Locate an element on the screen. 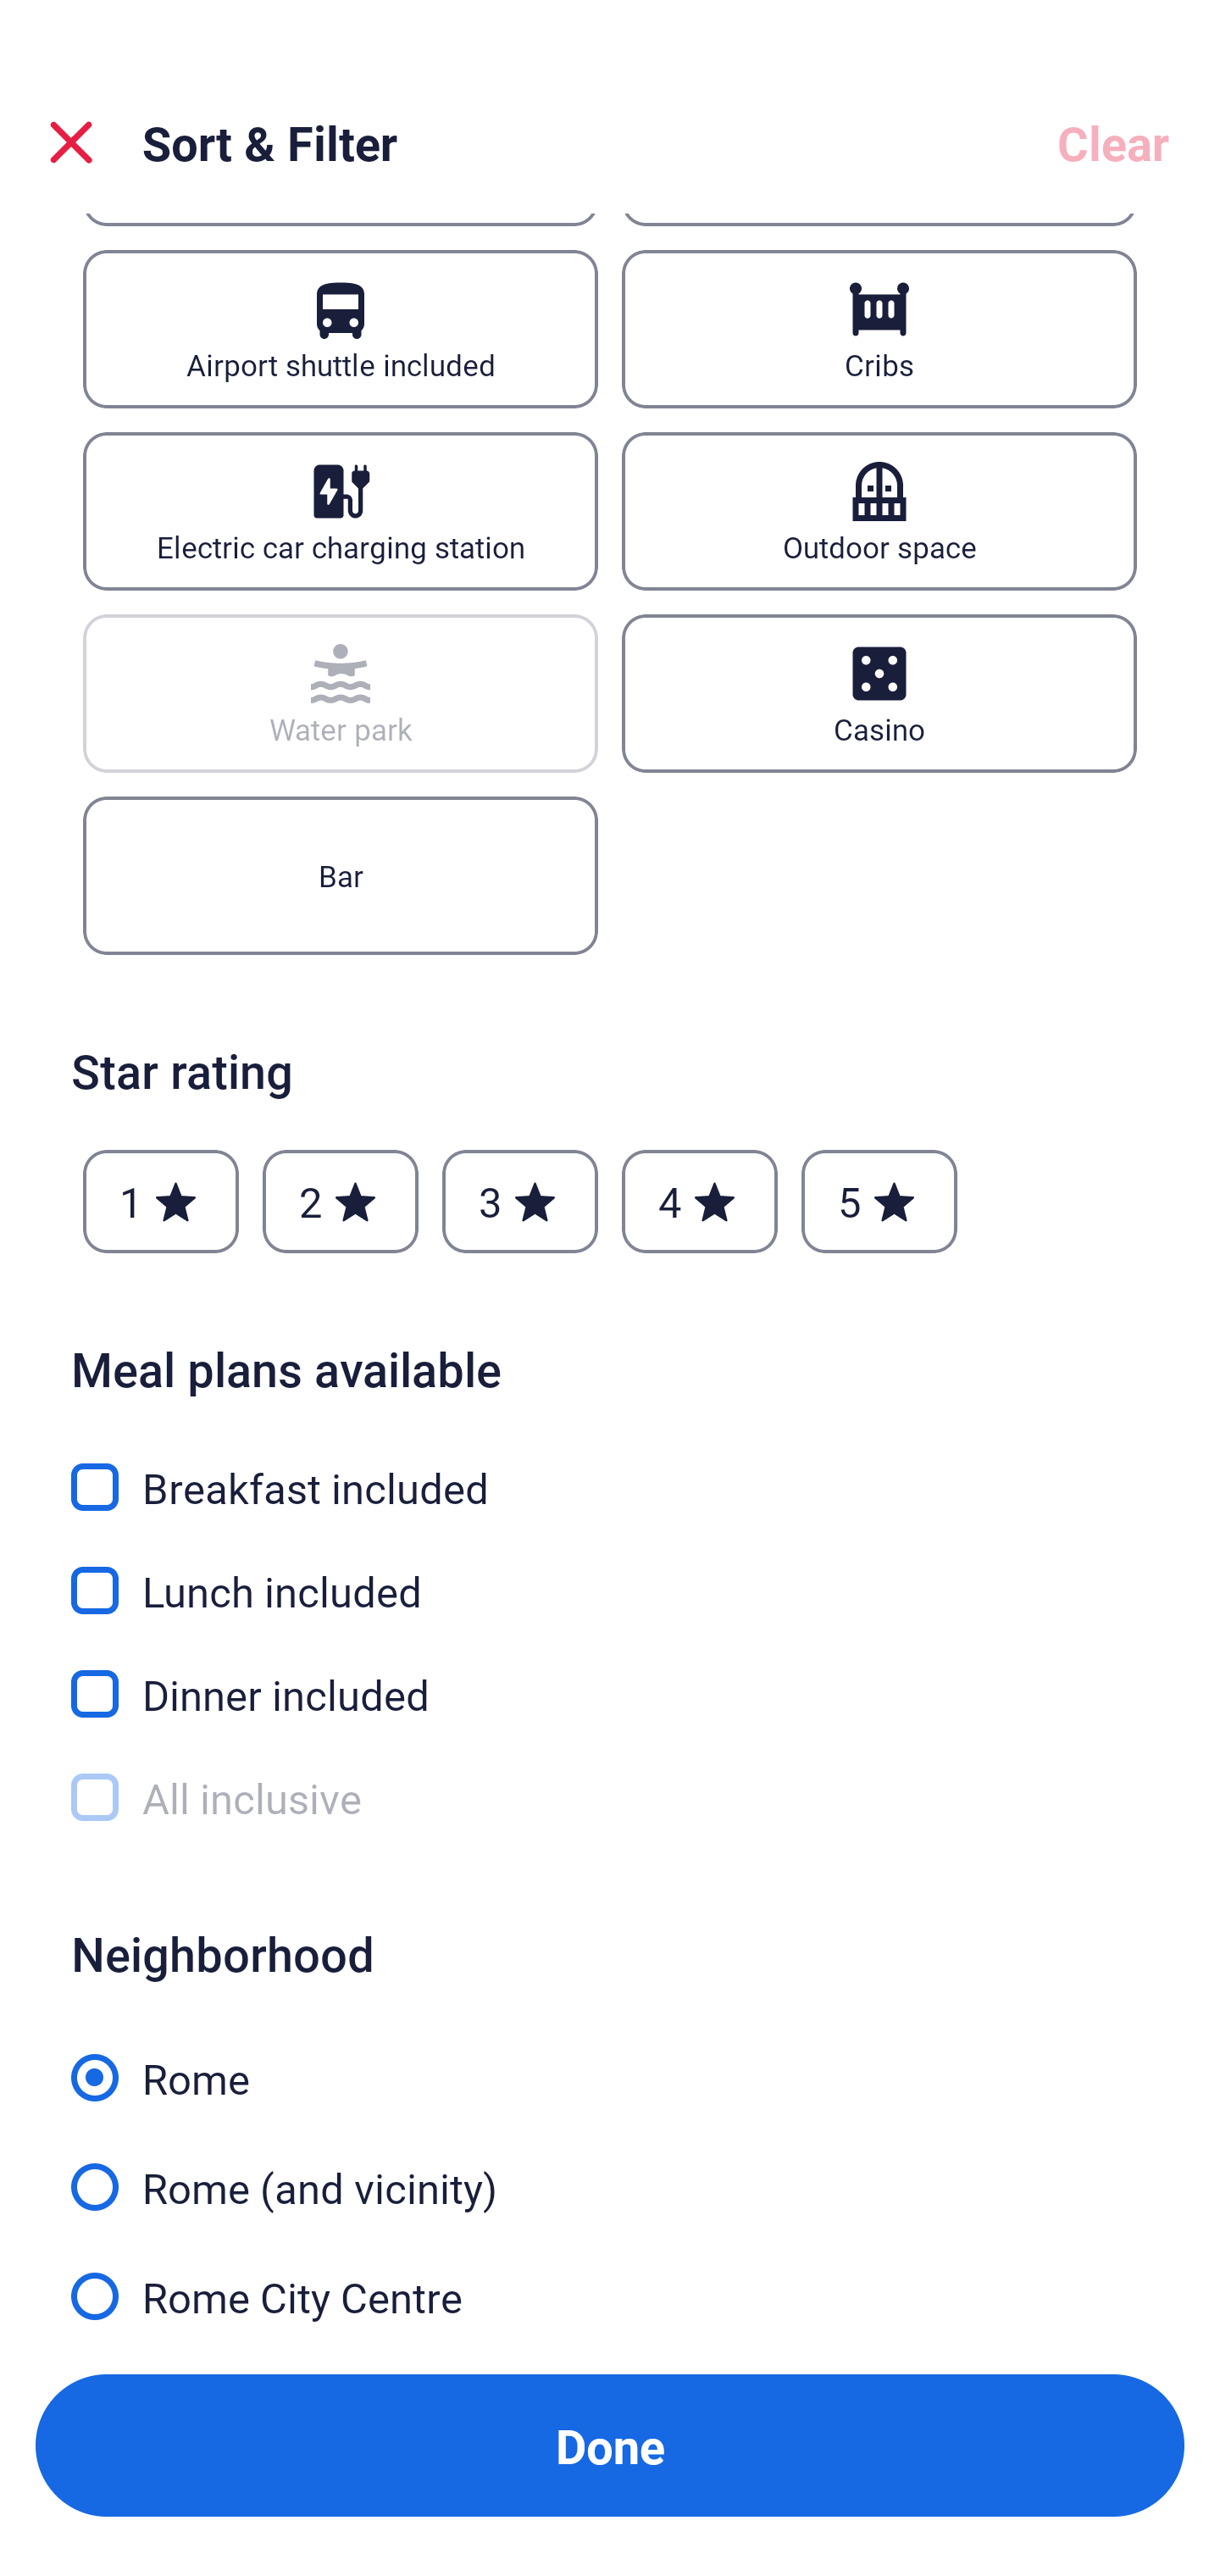  All inclusive, All inclusive is located at coordinates (610, 1798).